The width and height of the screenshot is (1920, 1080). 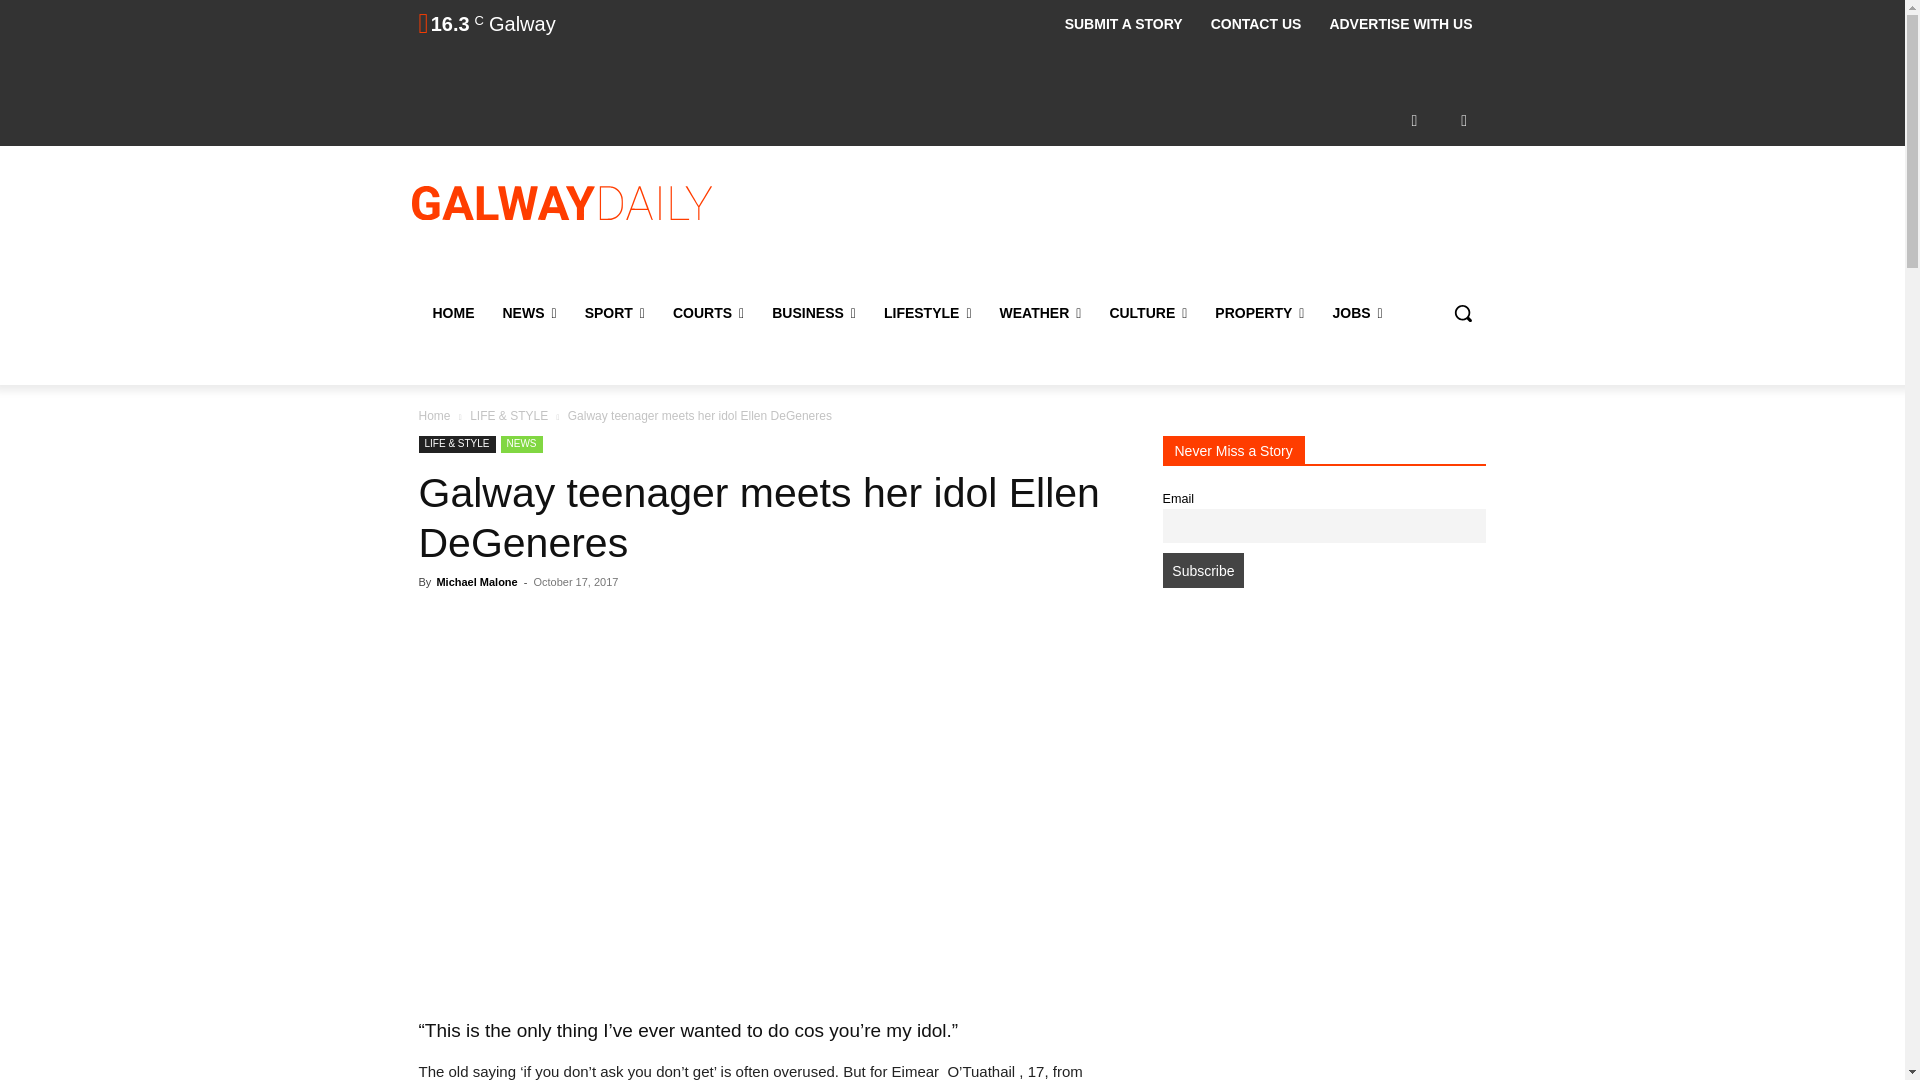 What do you see at coordinates (1116, 227) in the screenshot?
I see `Advertisement` at bounding box center [1116, 227].